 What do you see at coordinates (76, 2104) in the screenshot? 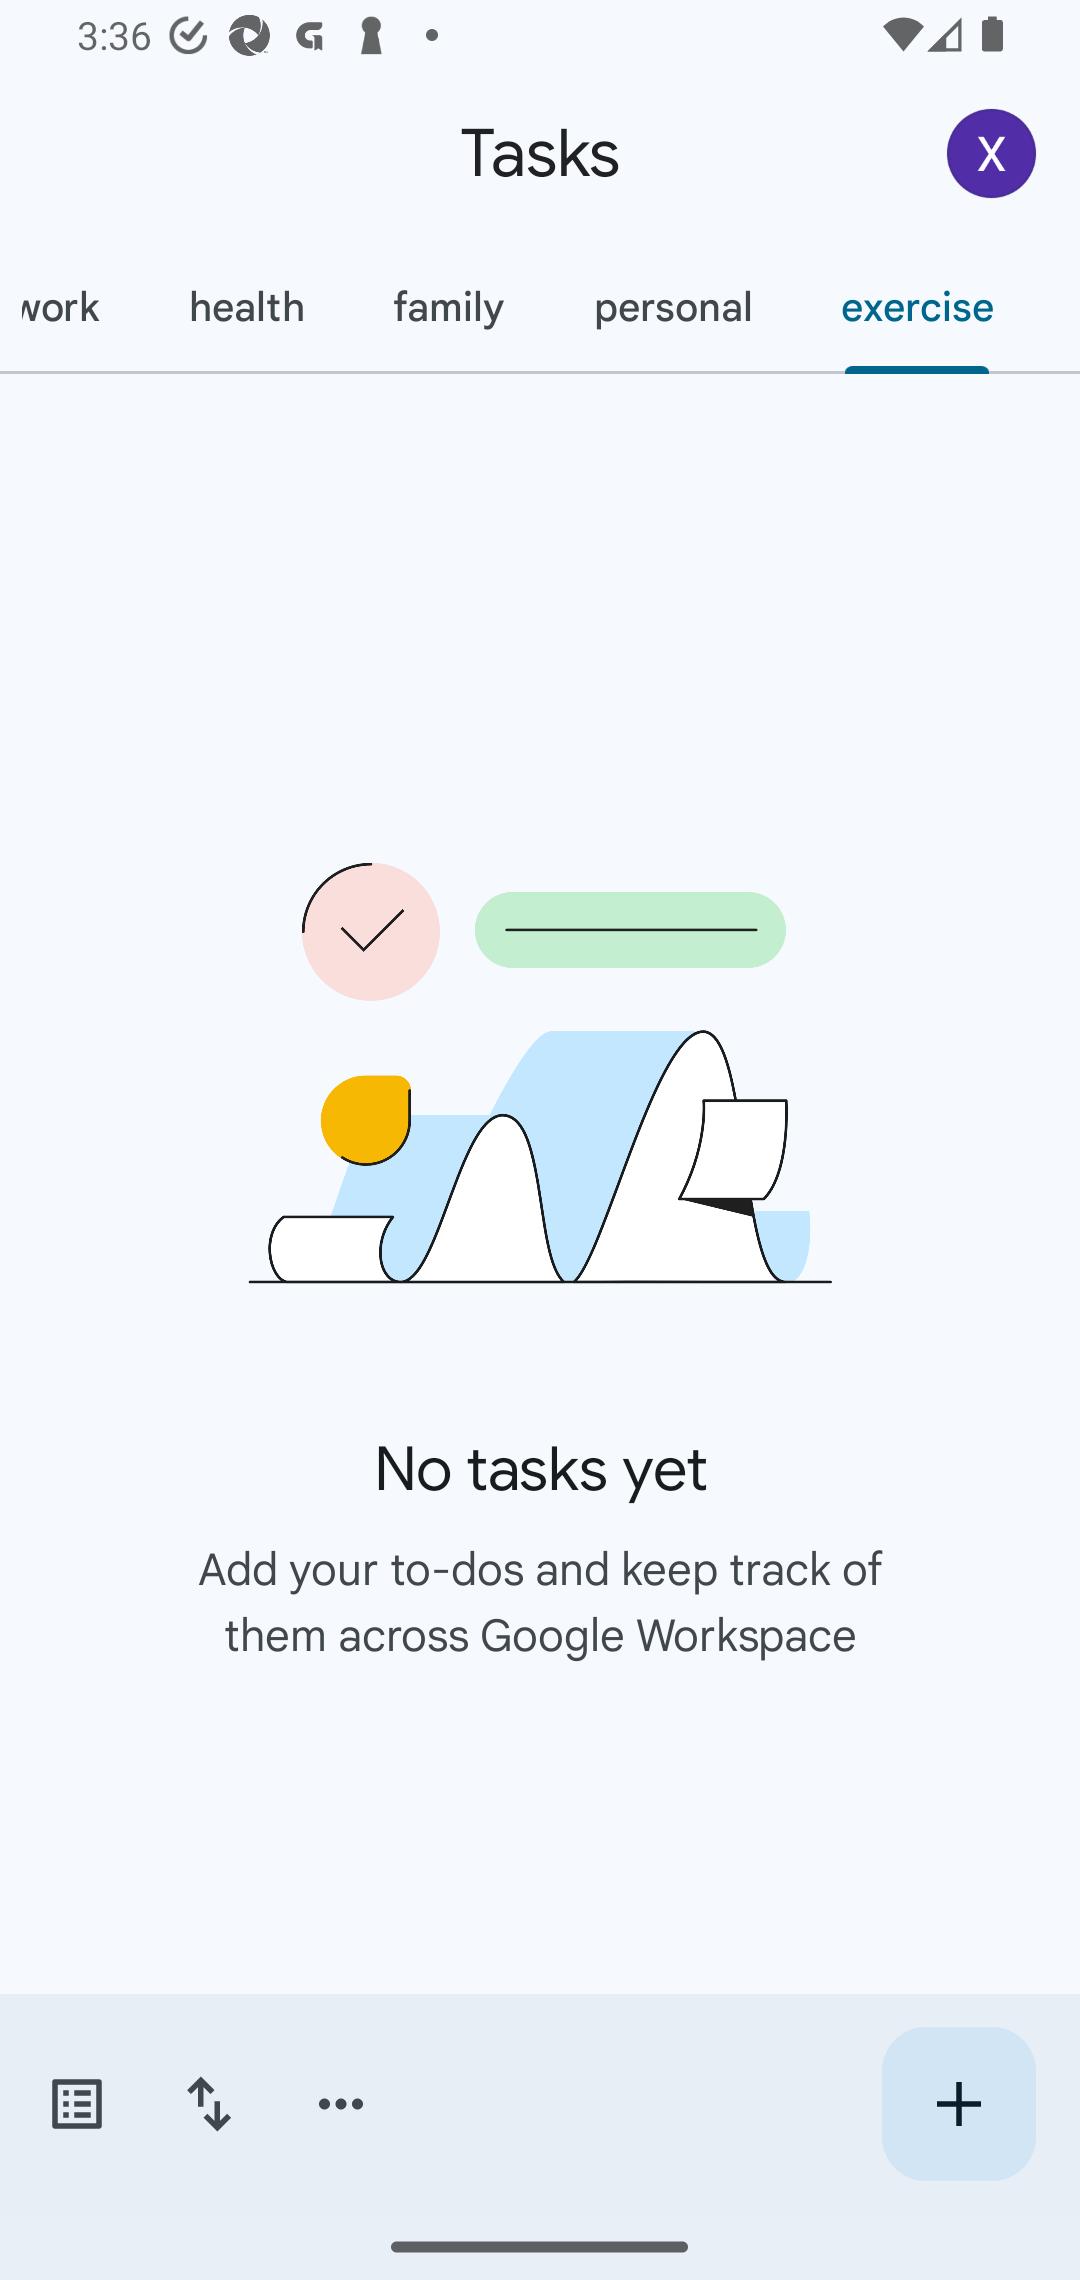
I see `Switch task lists` at bounding box center [76, 2104].